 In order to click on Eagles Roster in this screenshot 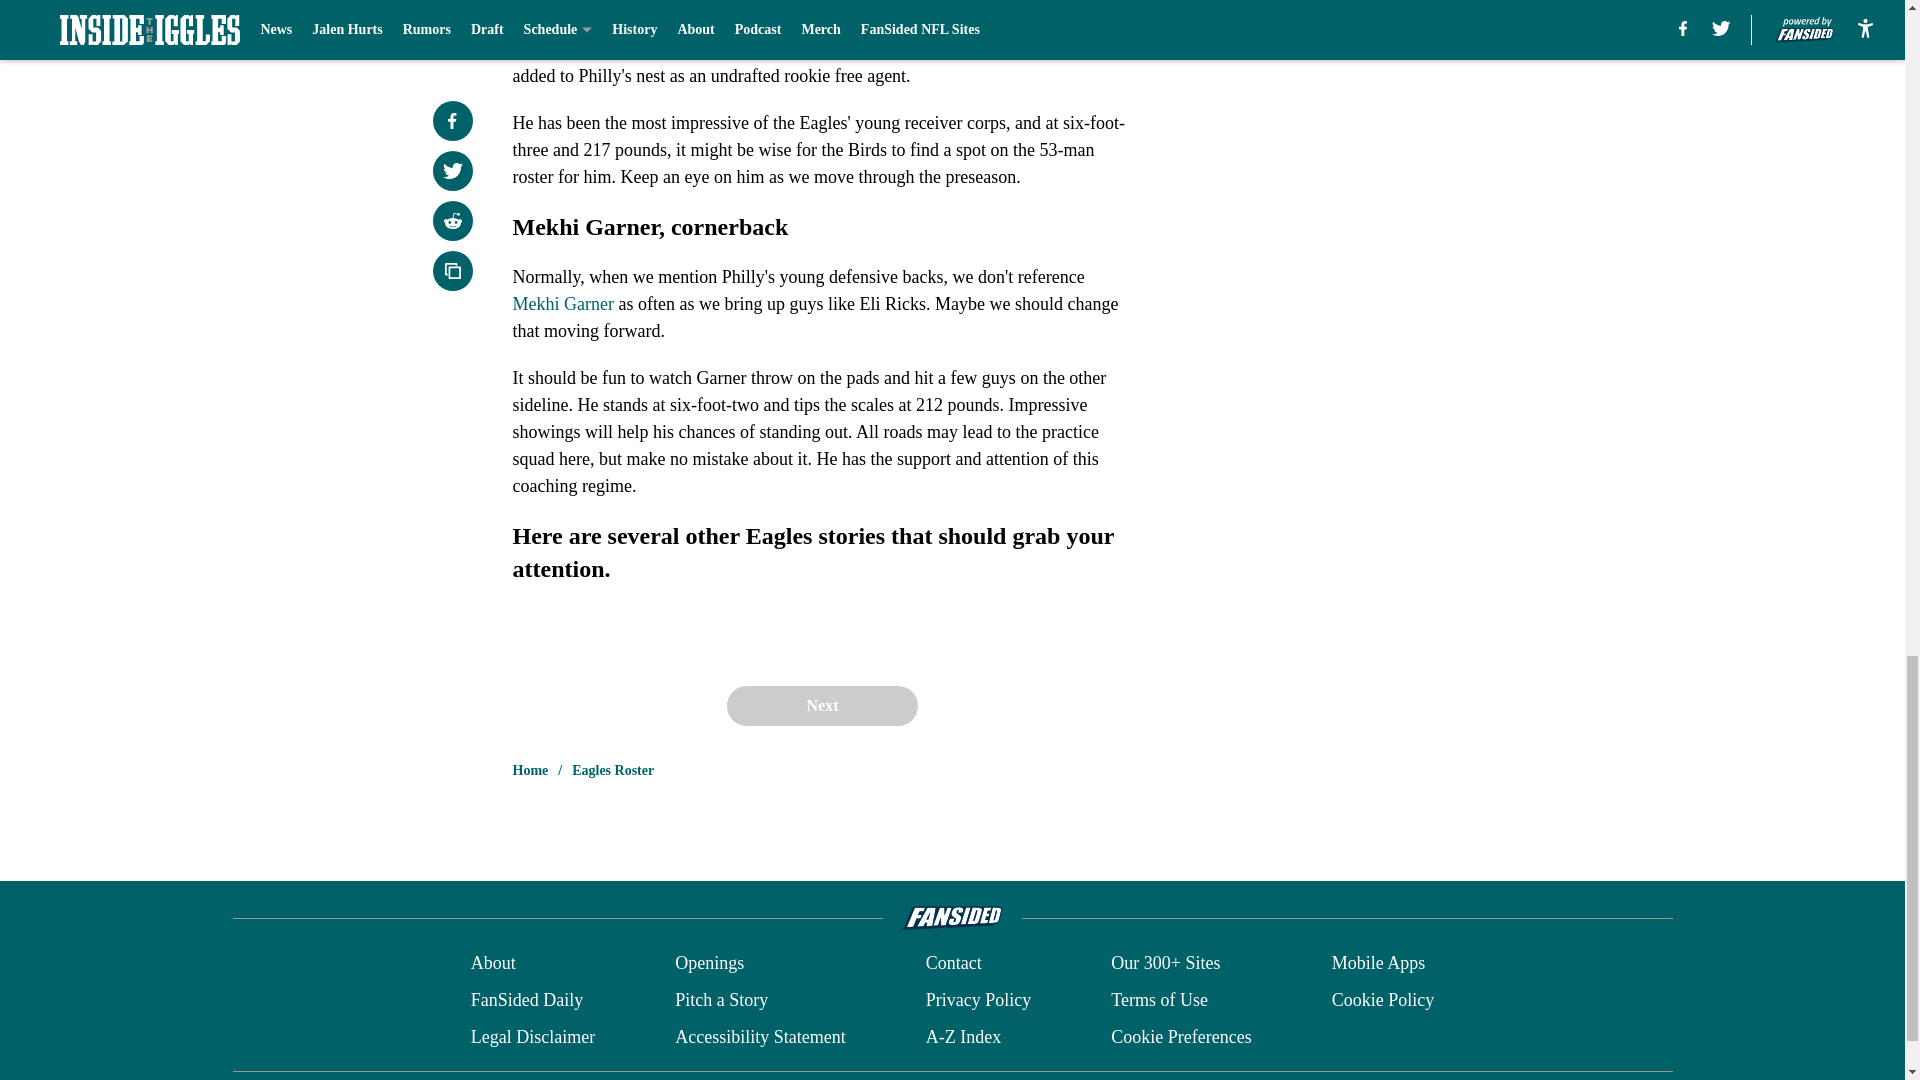, I will do `click(613, 770)`.